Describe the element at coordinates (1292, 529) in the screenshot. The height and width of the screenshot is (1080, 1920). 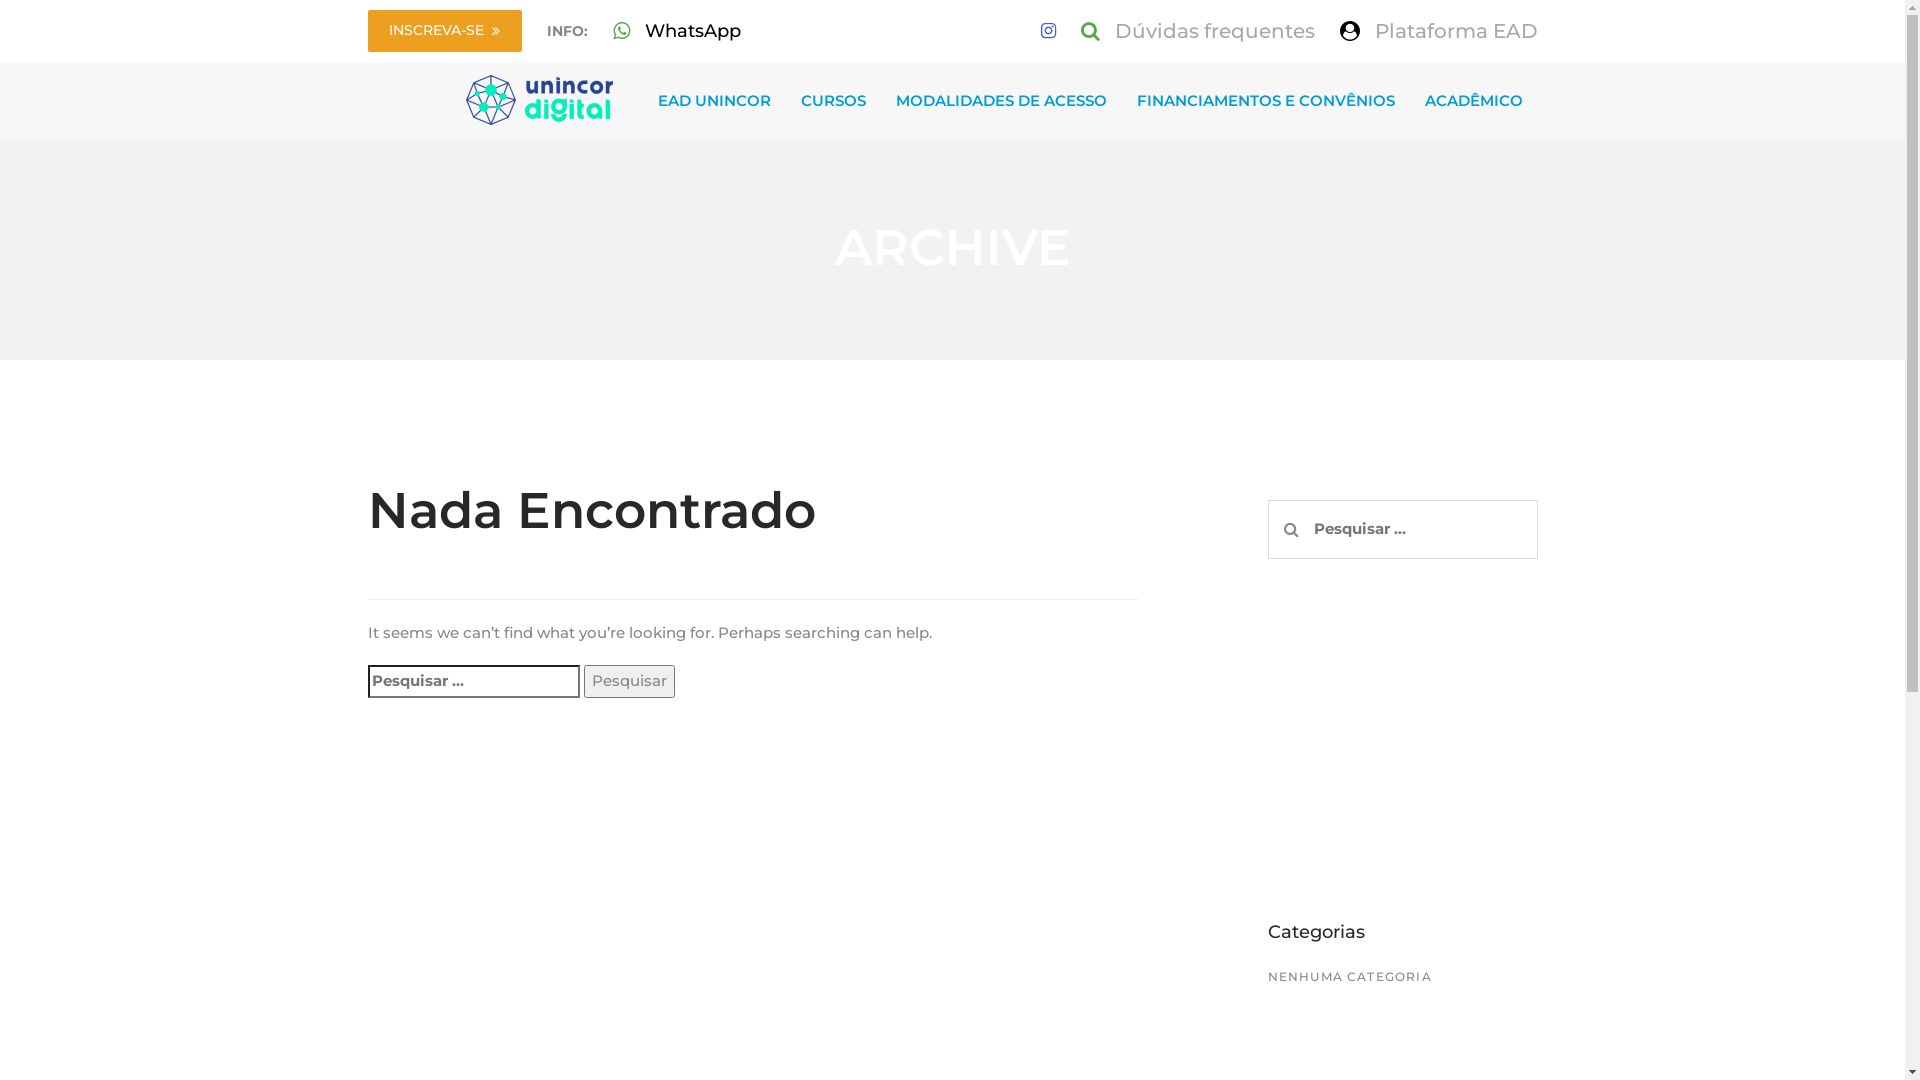
I see `Pesquisar` at that location.